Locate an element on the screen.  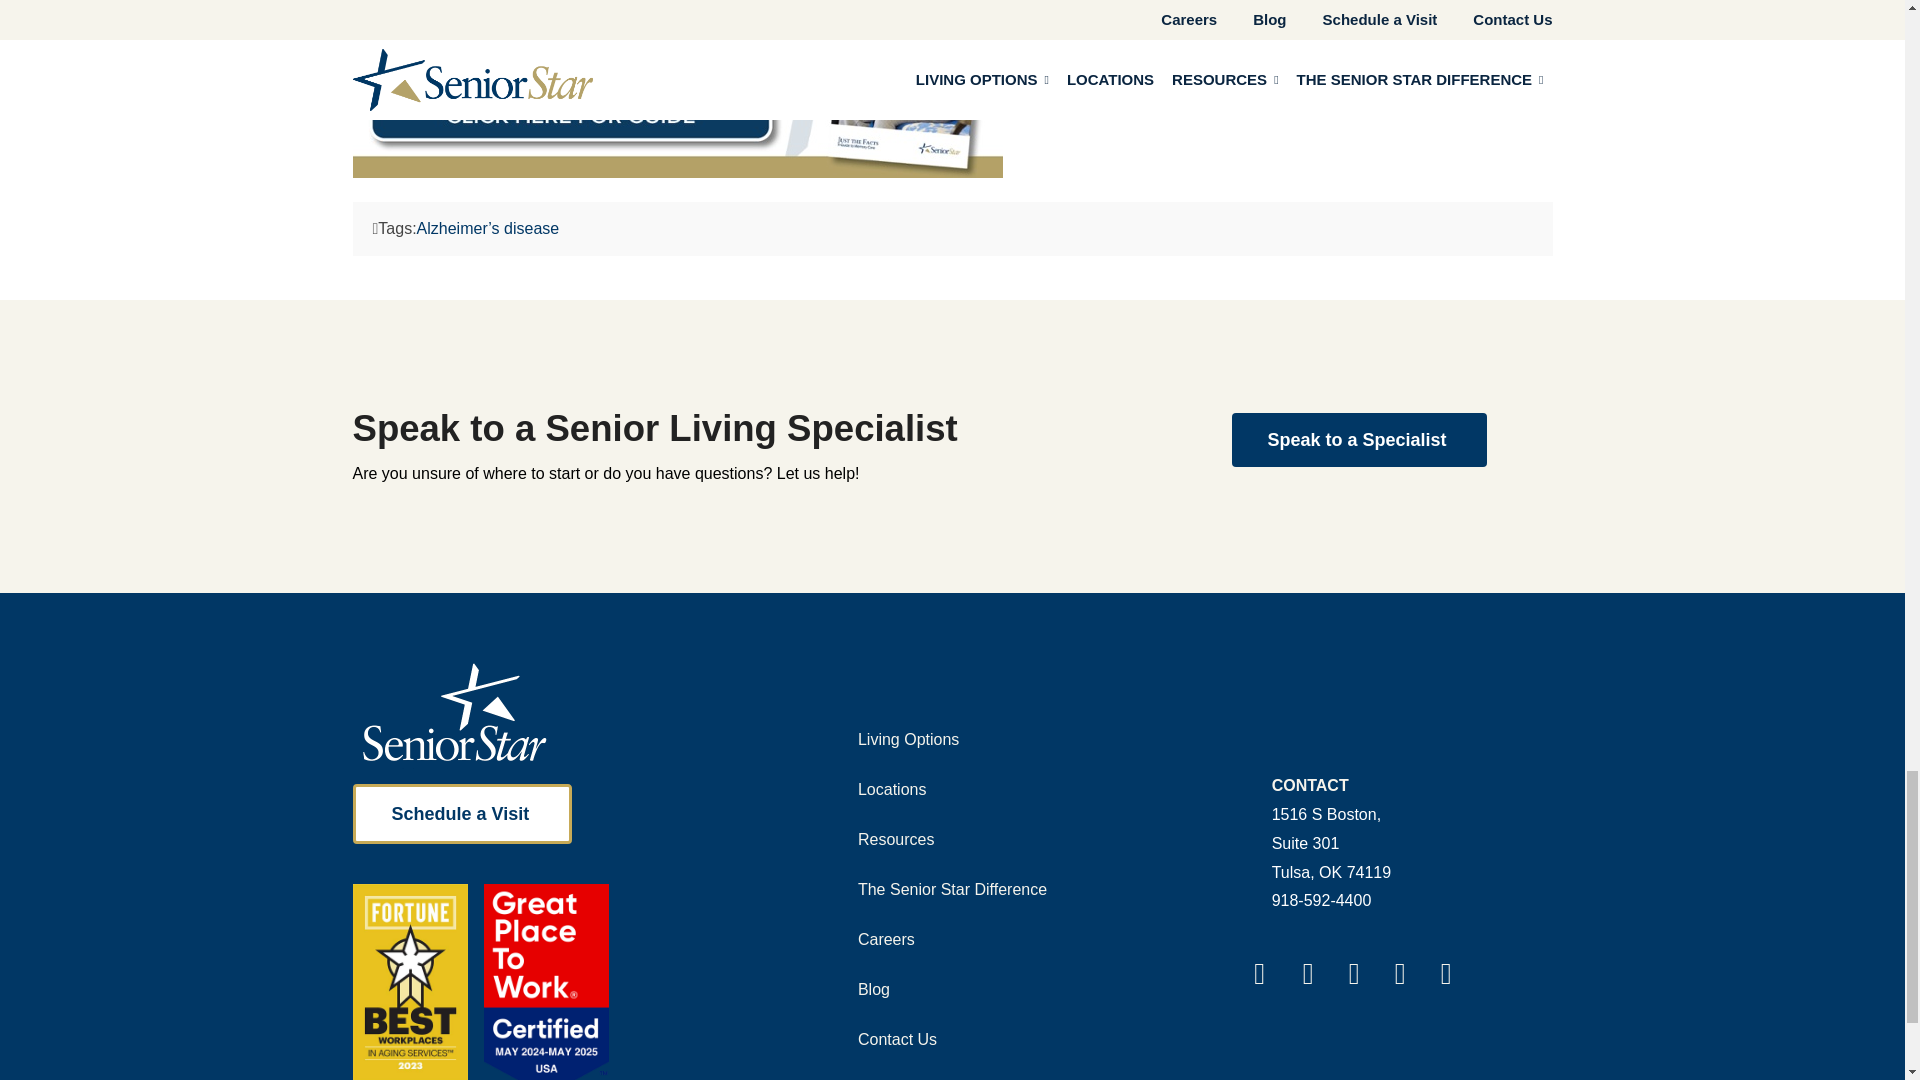
Locations is located at coordinates (908, 739).